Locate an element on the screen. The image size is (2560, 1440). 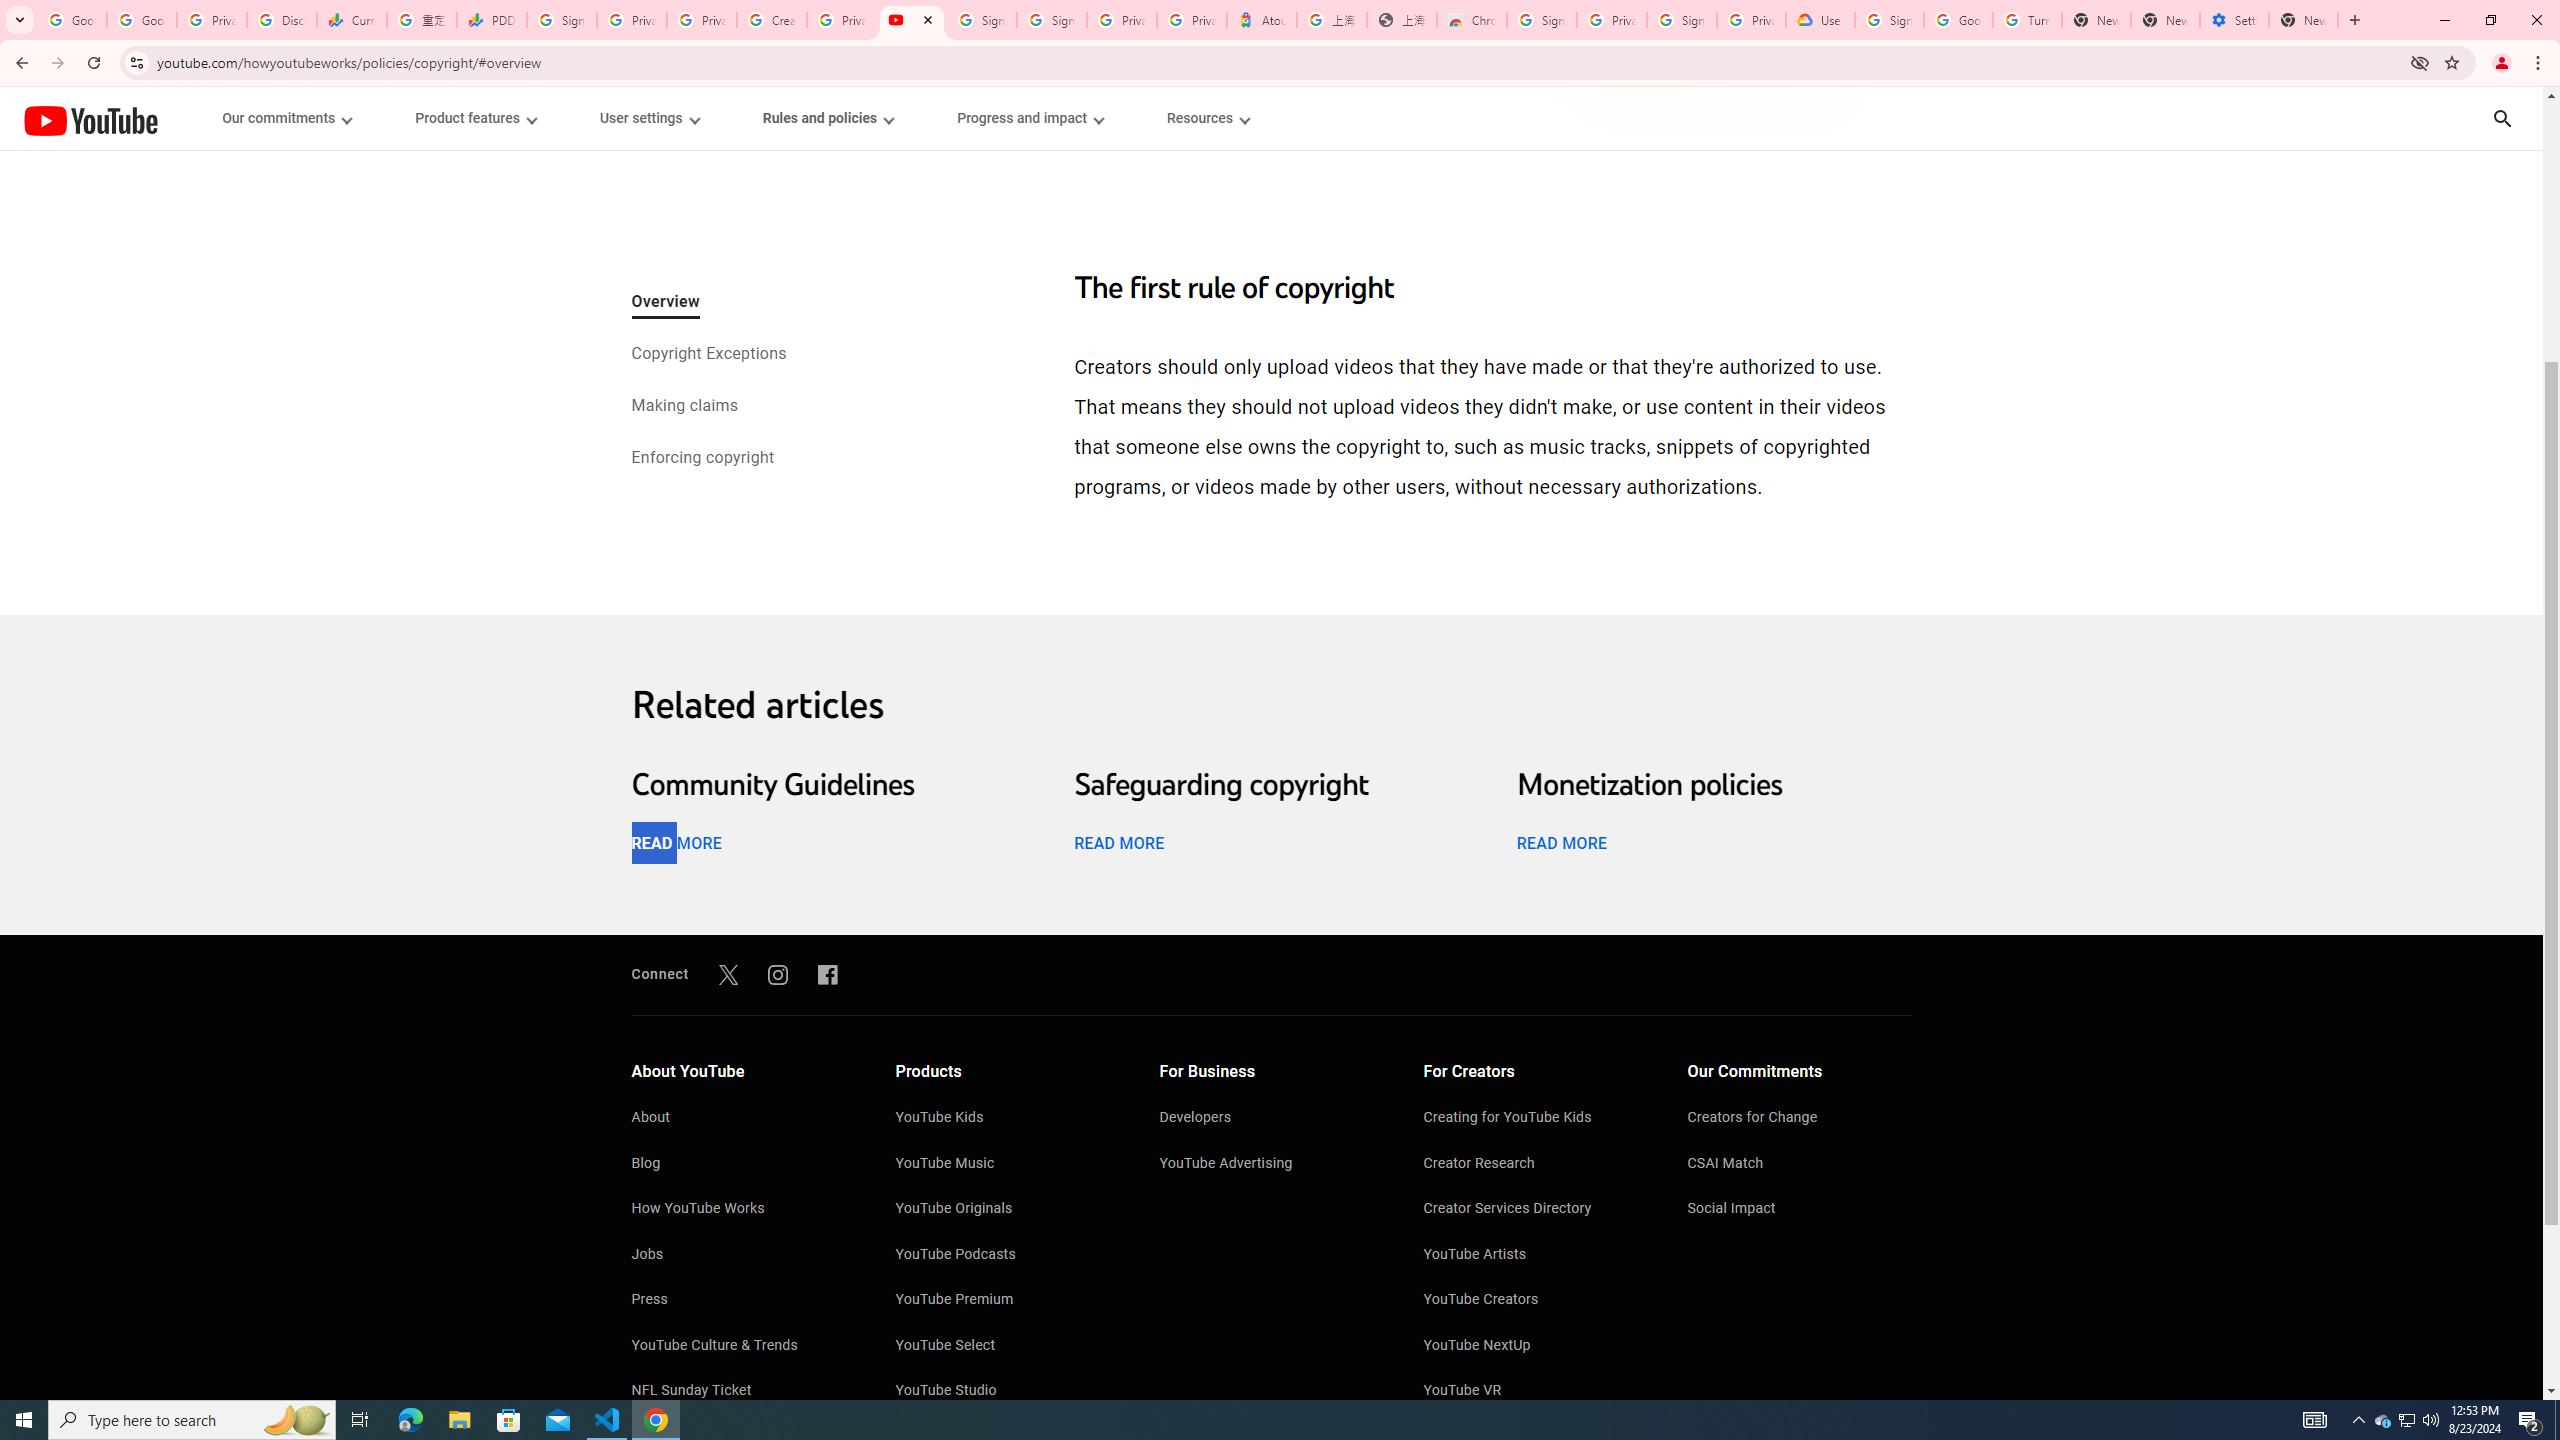
YouTube Select is located at coordinates (1008, 1346).